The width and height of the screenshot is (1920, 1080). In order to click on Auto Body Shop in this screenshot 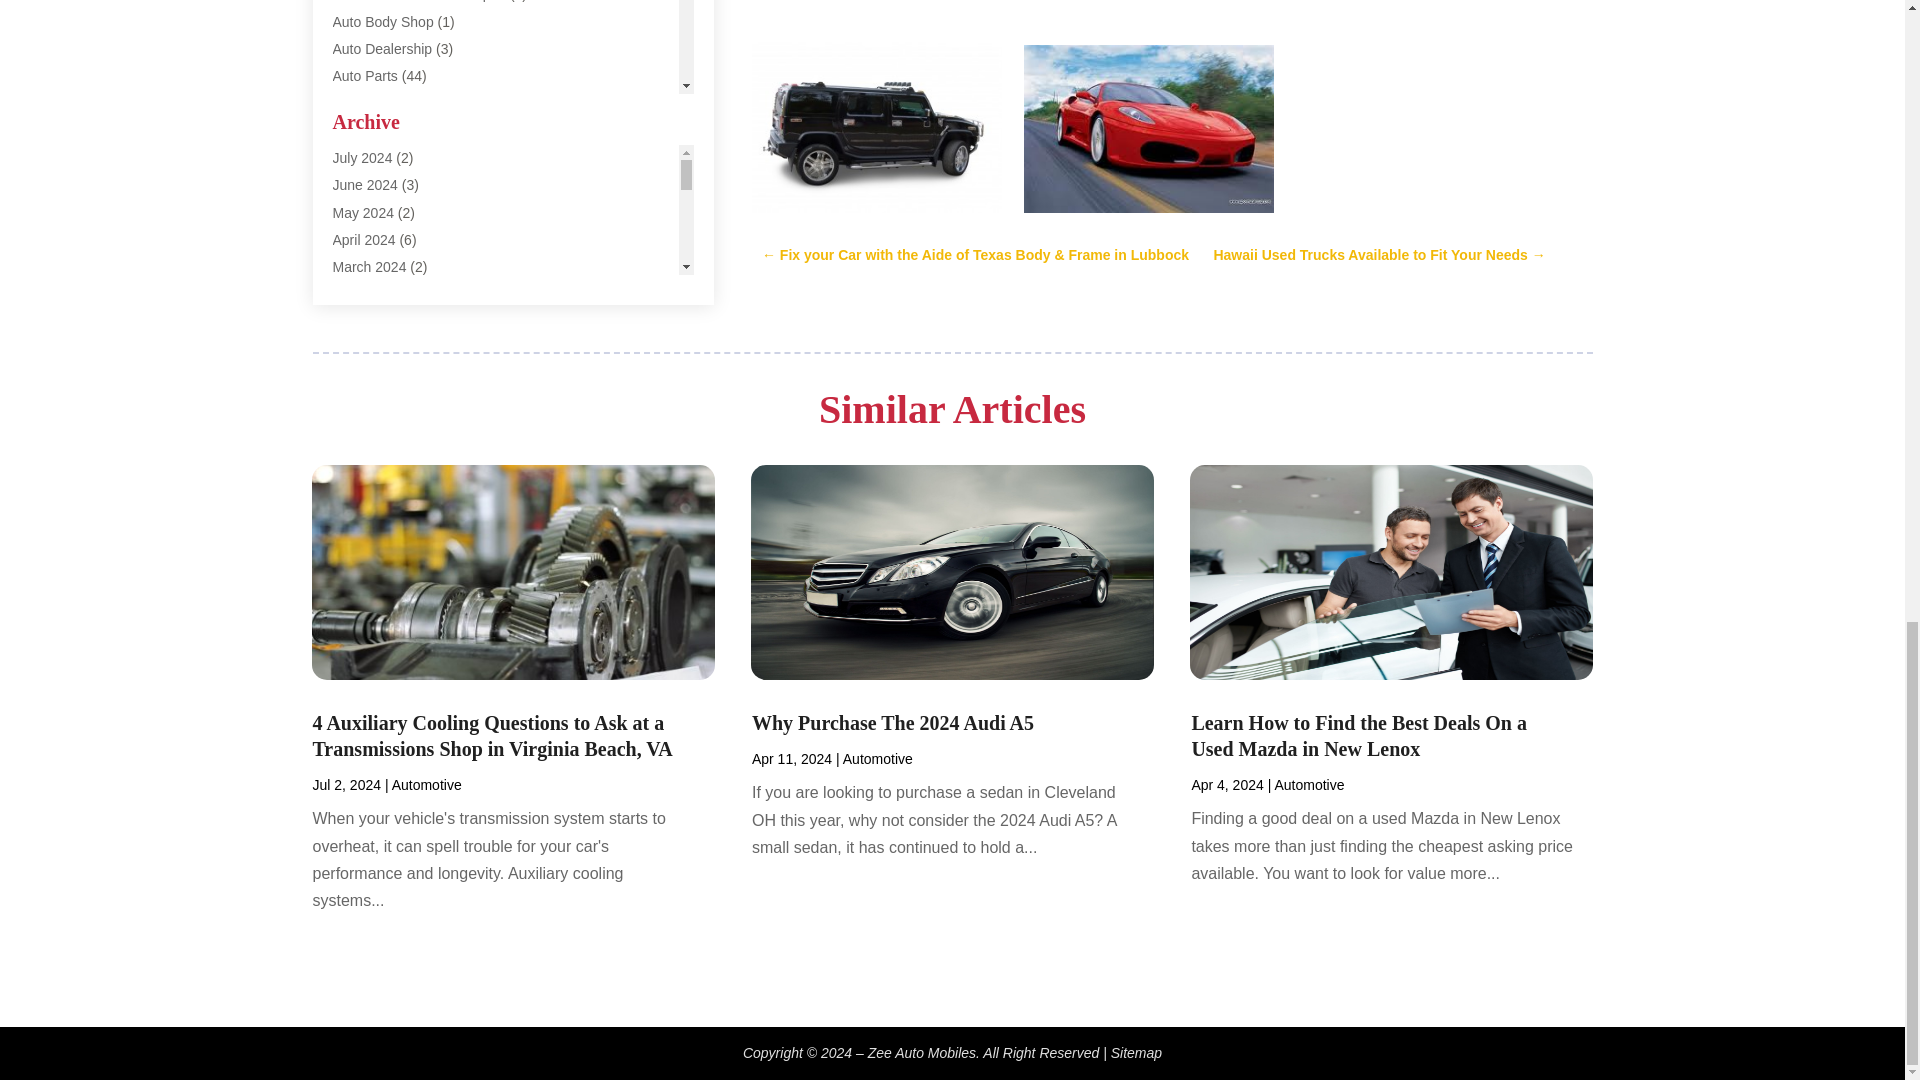, I will do `click(382, 22)`.